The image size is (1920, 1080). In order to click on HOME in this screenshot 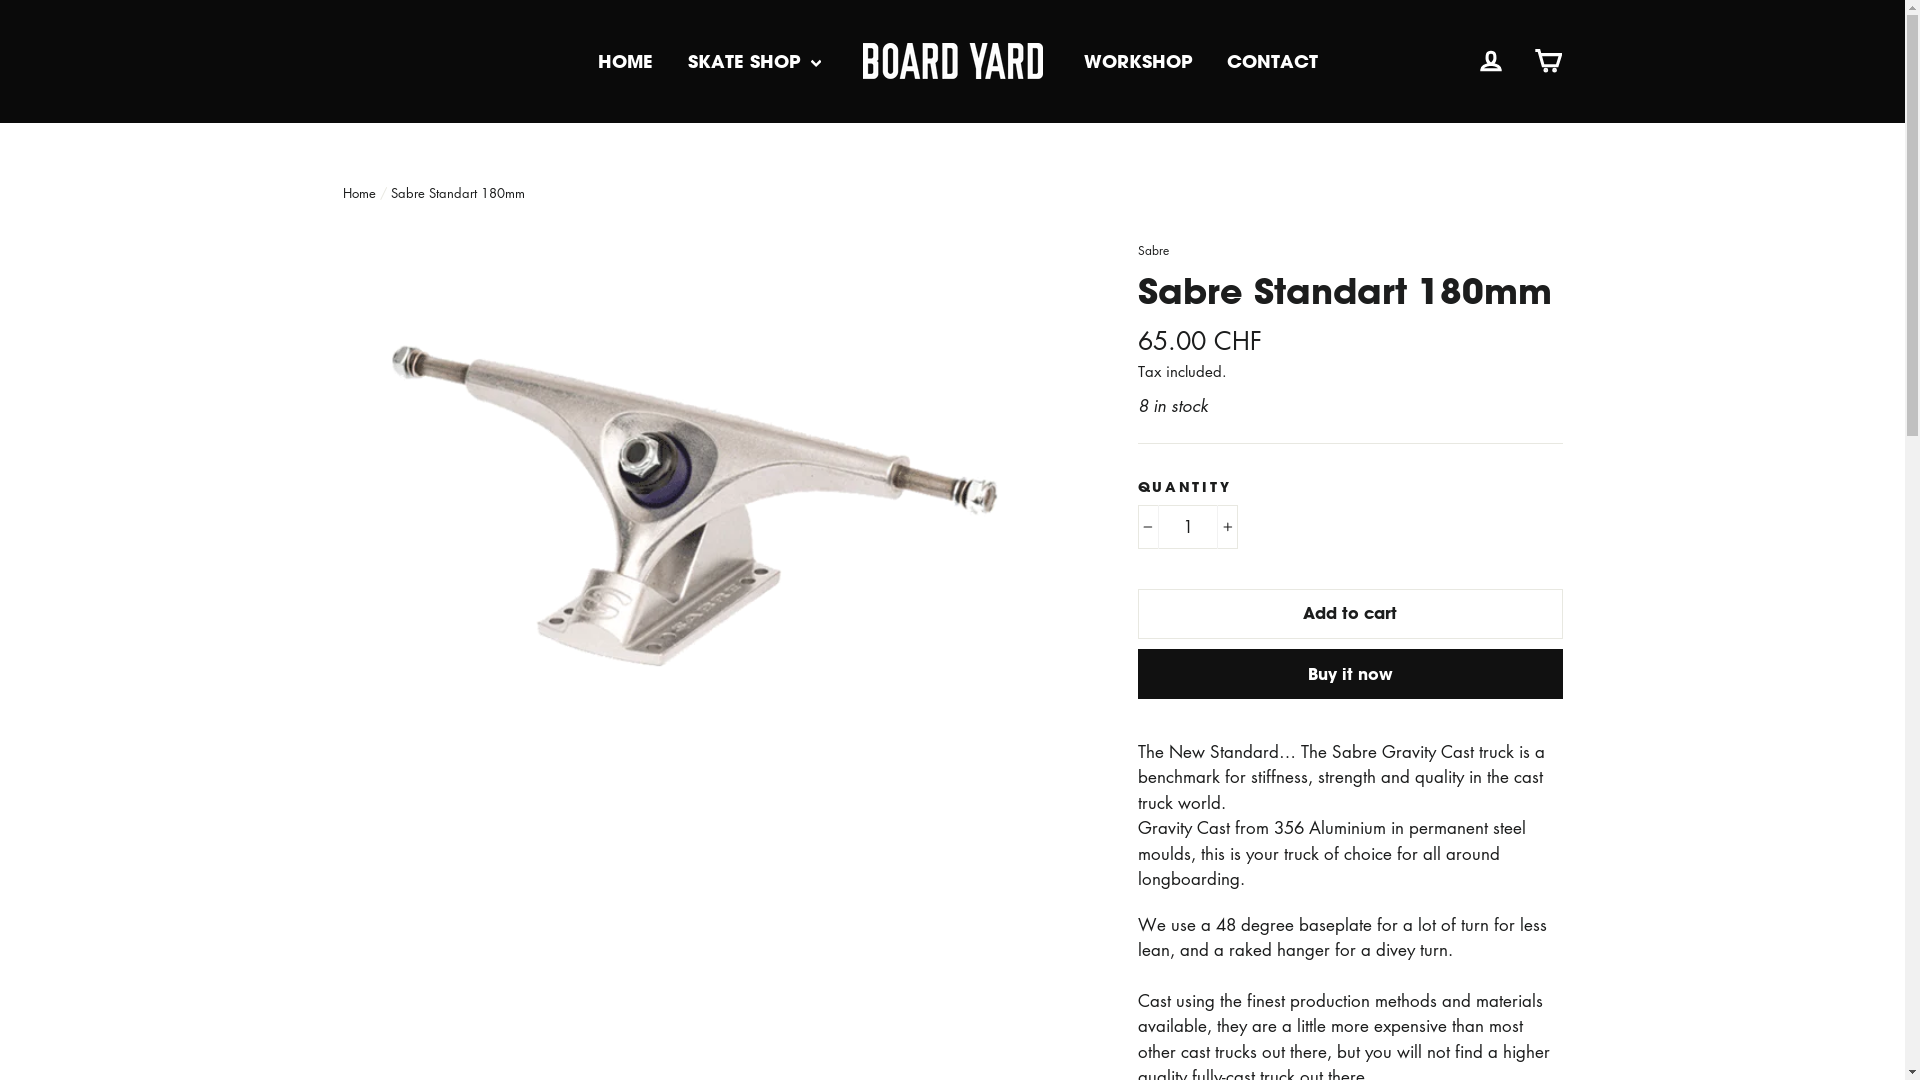, I will do `click(626, 62)`.